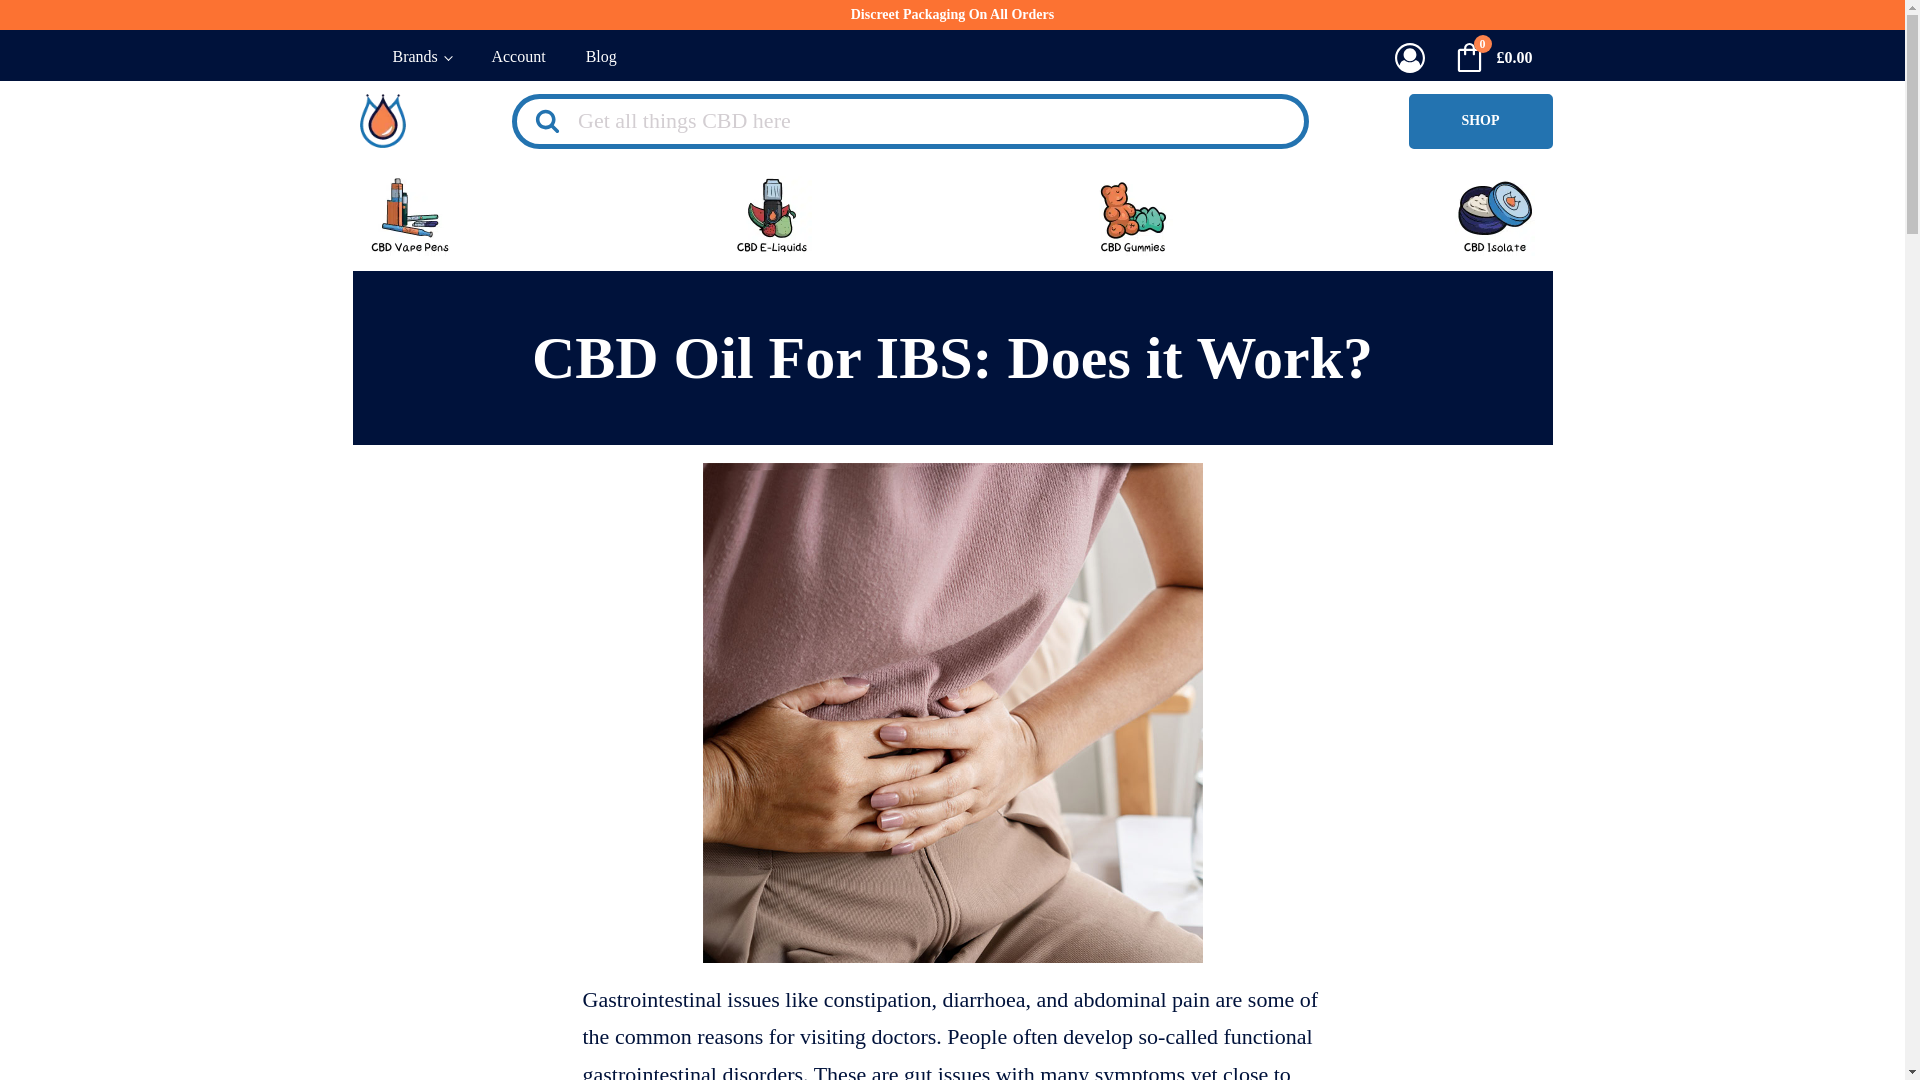 The height and width of the screenshot is (1080, 1920). Describe the element at coordinates (52, 24) in the screenshot. I see `Search` at that location.